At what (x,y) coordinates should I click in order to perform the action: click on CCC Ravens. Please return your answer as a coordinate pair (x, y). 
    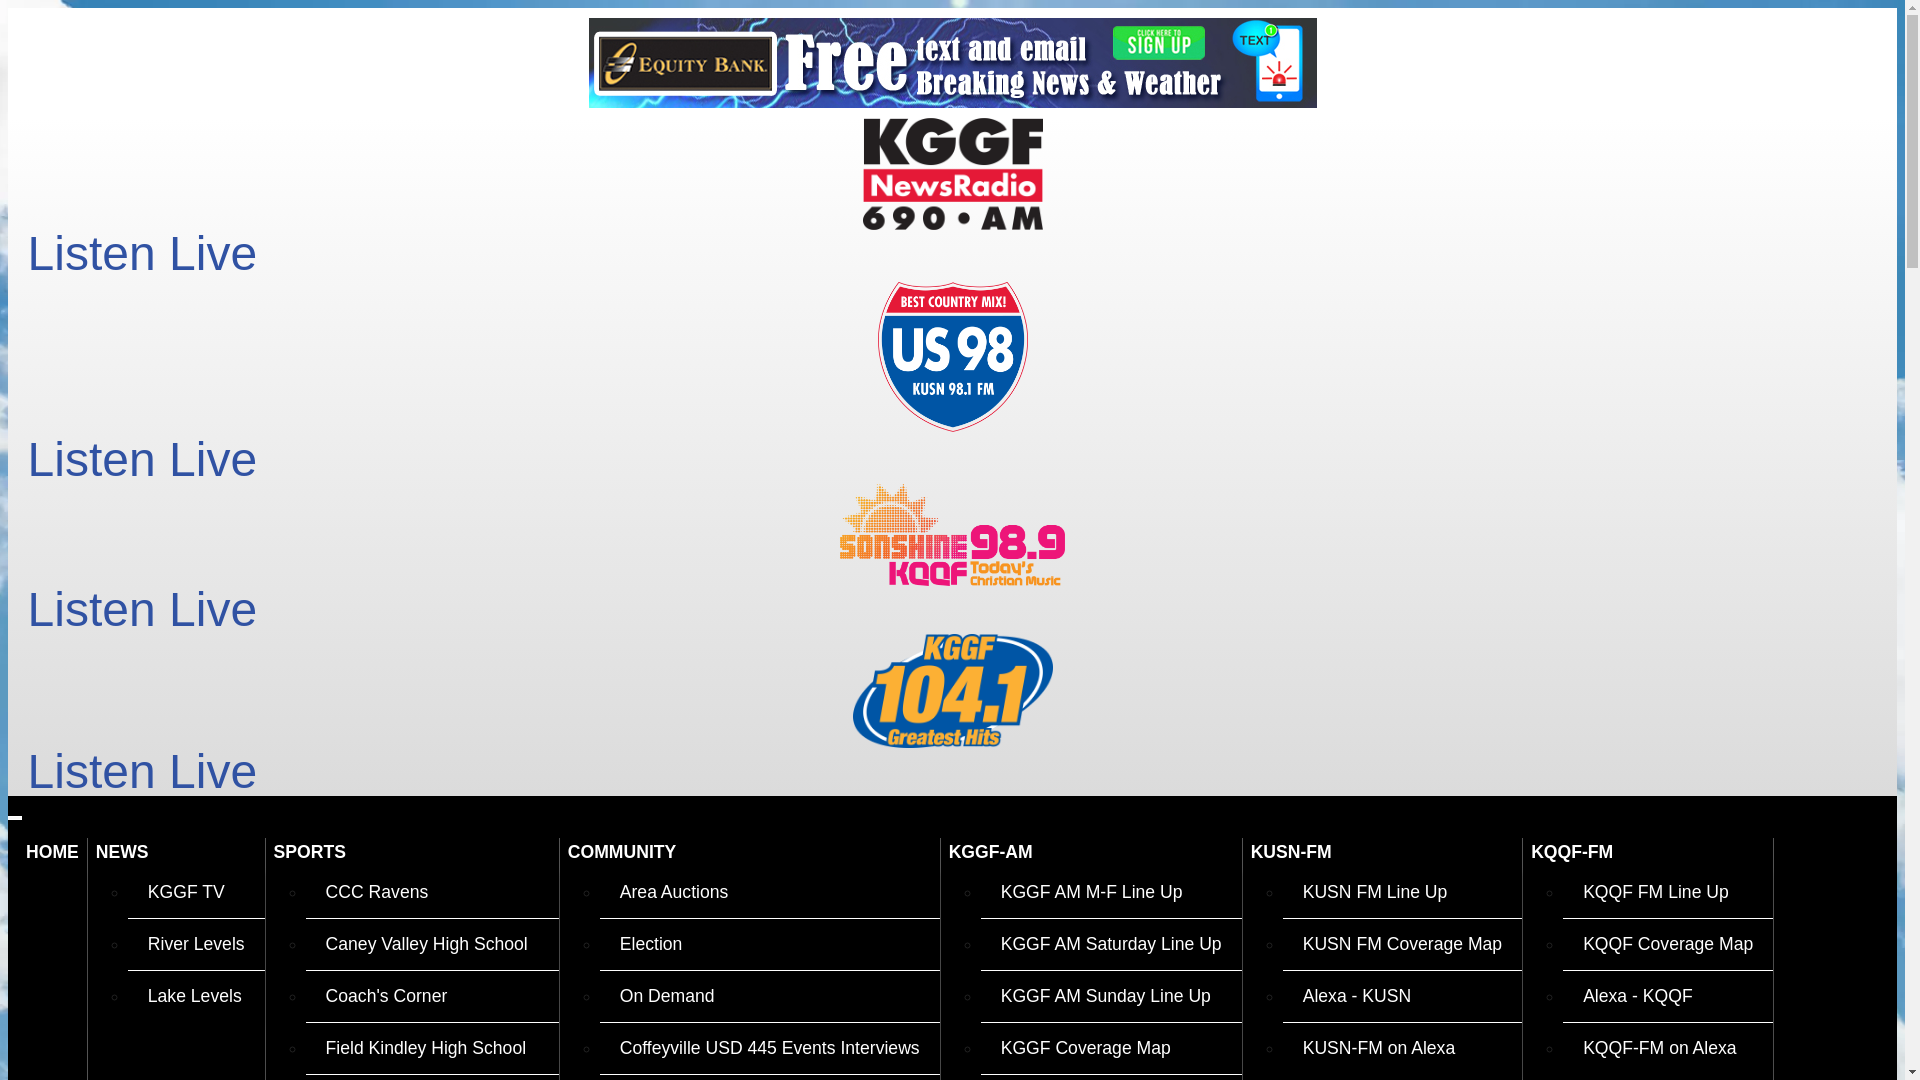
    Looking at the image, I should click on (432, 892).